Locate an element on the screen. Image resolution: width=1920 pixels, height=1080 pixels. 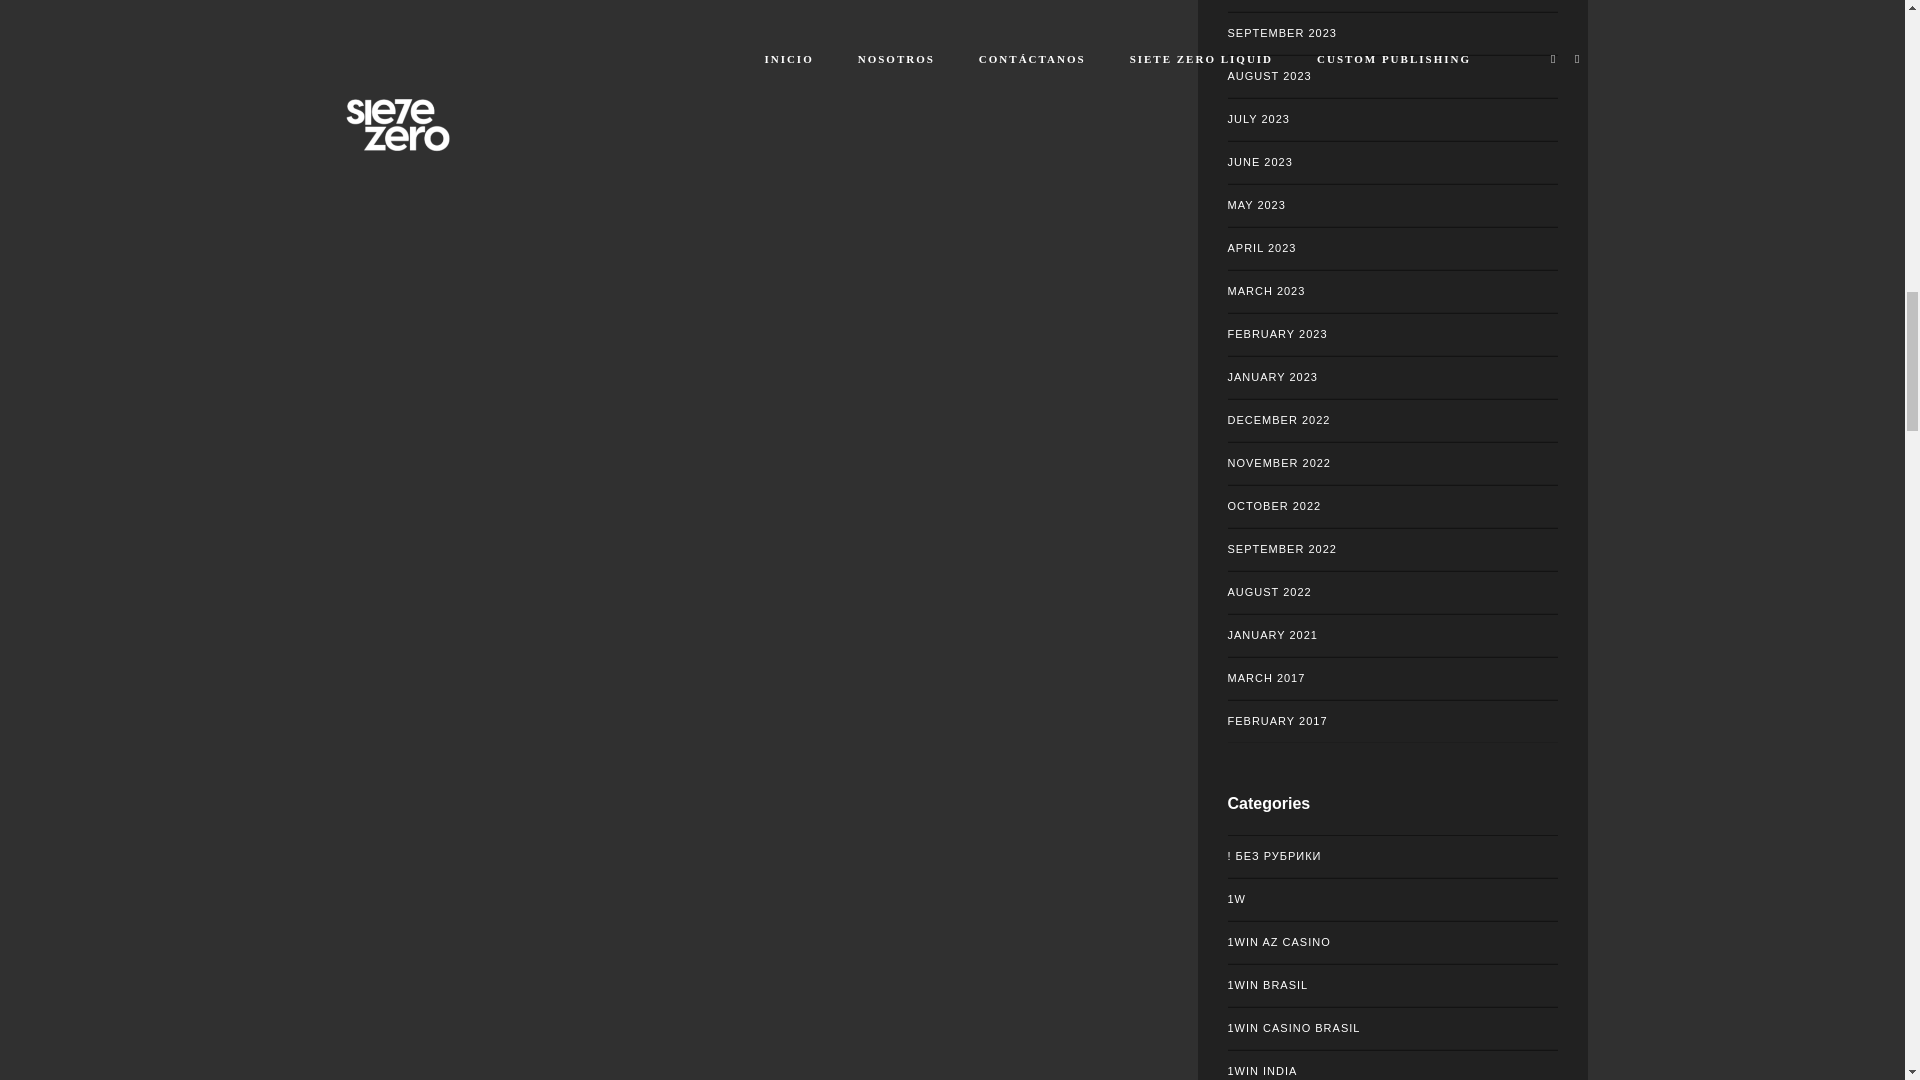
JUNE 2023 is located at coordinates (1392, 162).